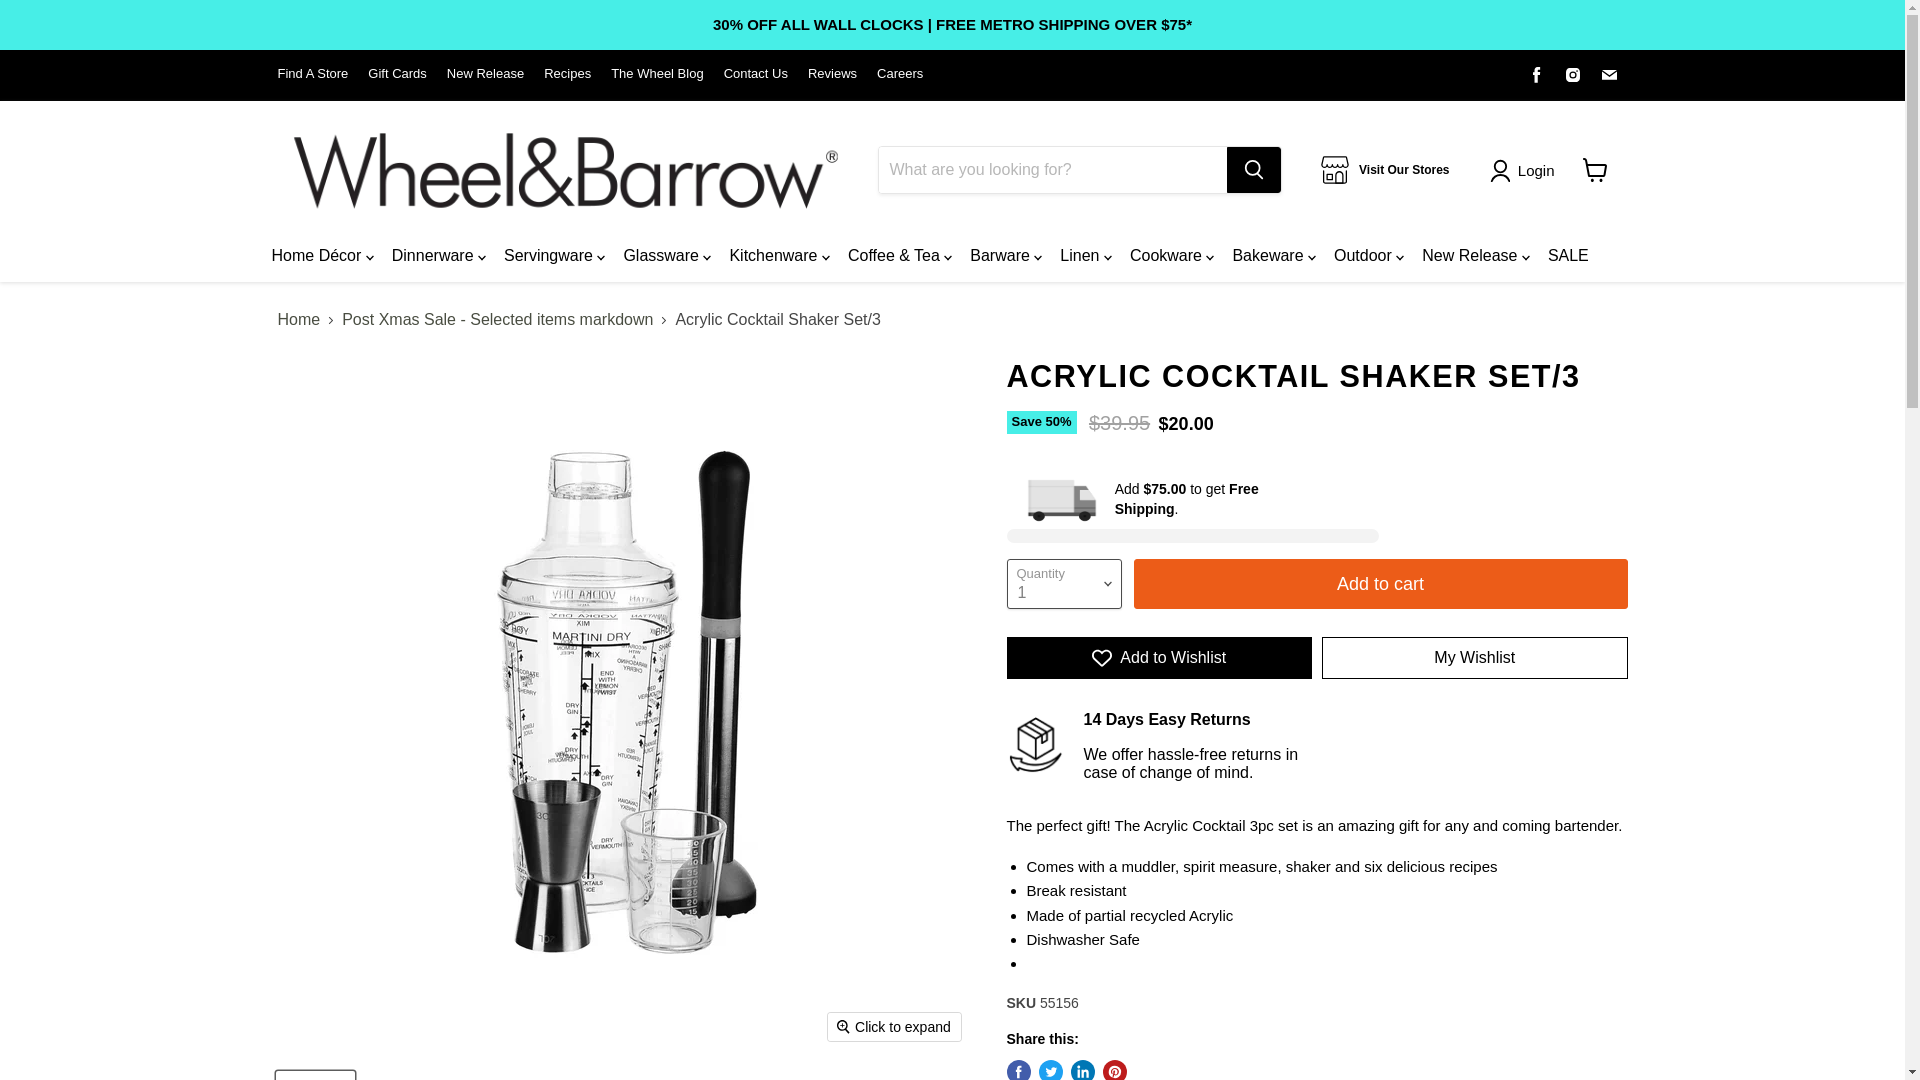 The width and height of the screenshot is (1920, 1080). What do you see at coordinates (1608, 74) in the screenshot?
I see `Find us on Email` at bounding box center [1608, 74].